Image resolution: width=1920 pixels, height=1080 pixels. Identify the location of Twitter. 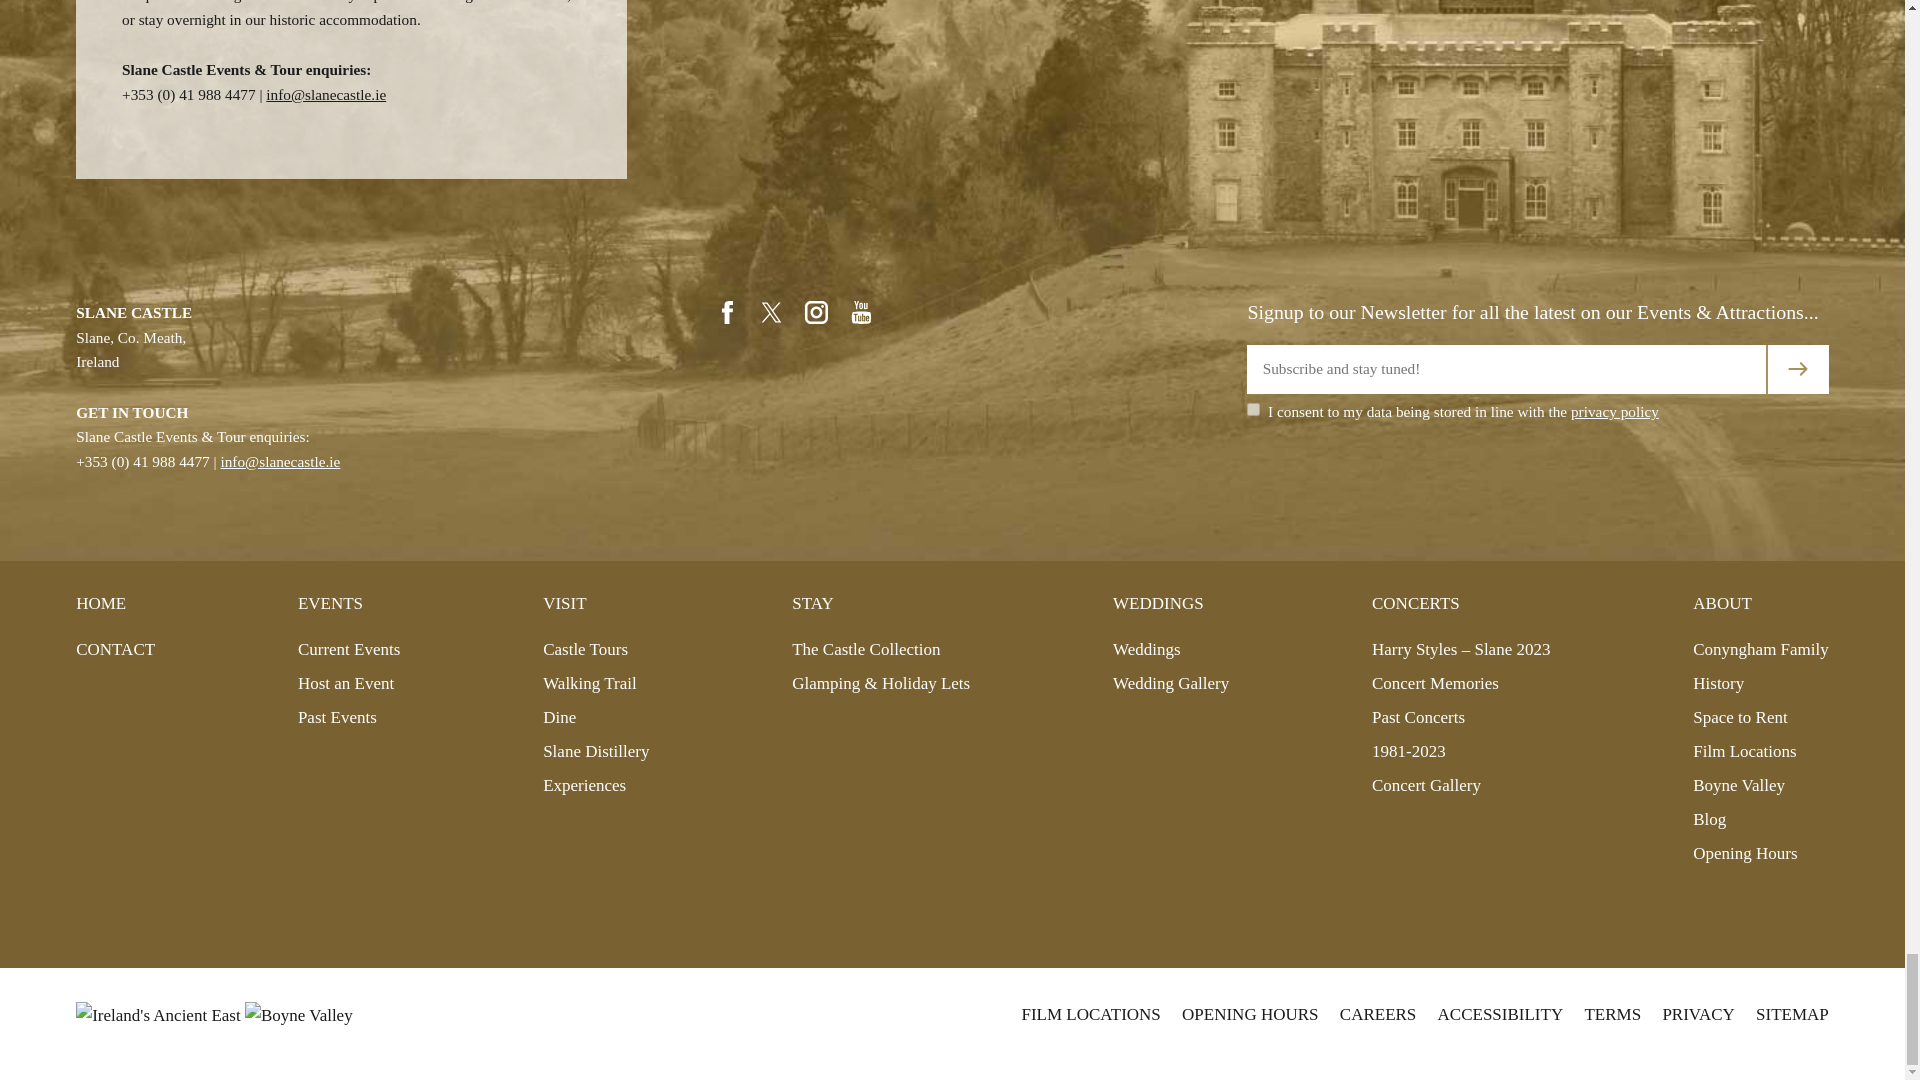
(772, 312).